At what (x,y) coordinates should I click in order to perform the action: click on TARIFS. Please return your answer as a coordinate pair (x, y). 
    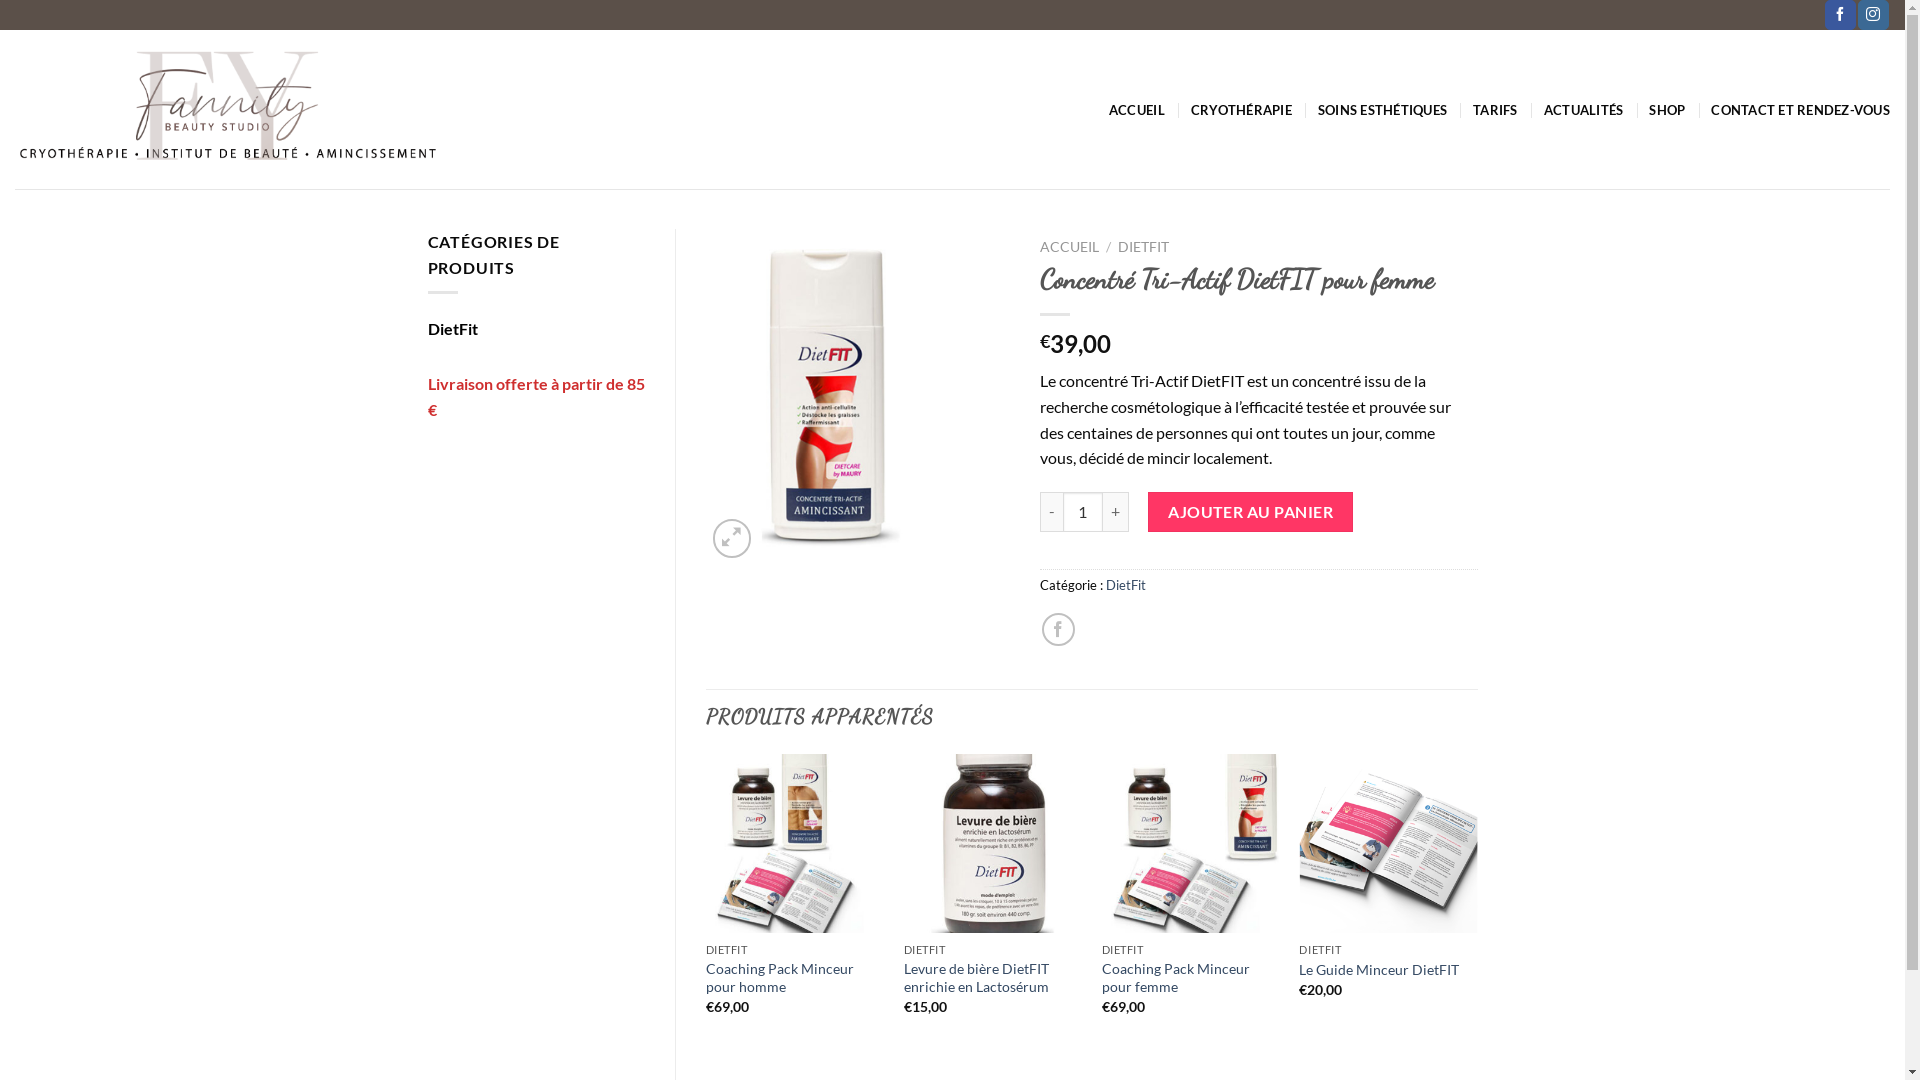
    Looking at the image, I should click on (1496, 110).